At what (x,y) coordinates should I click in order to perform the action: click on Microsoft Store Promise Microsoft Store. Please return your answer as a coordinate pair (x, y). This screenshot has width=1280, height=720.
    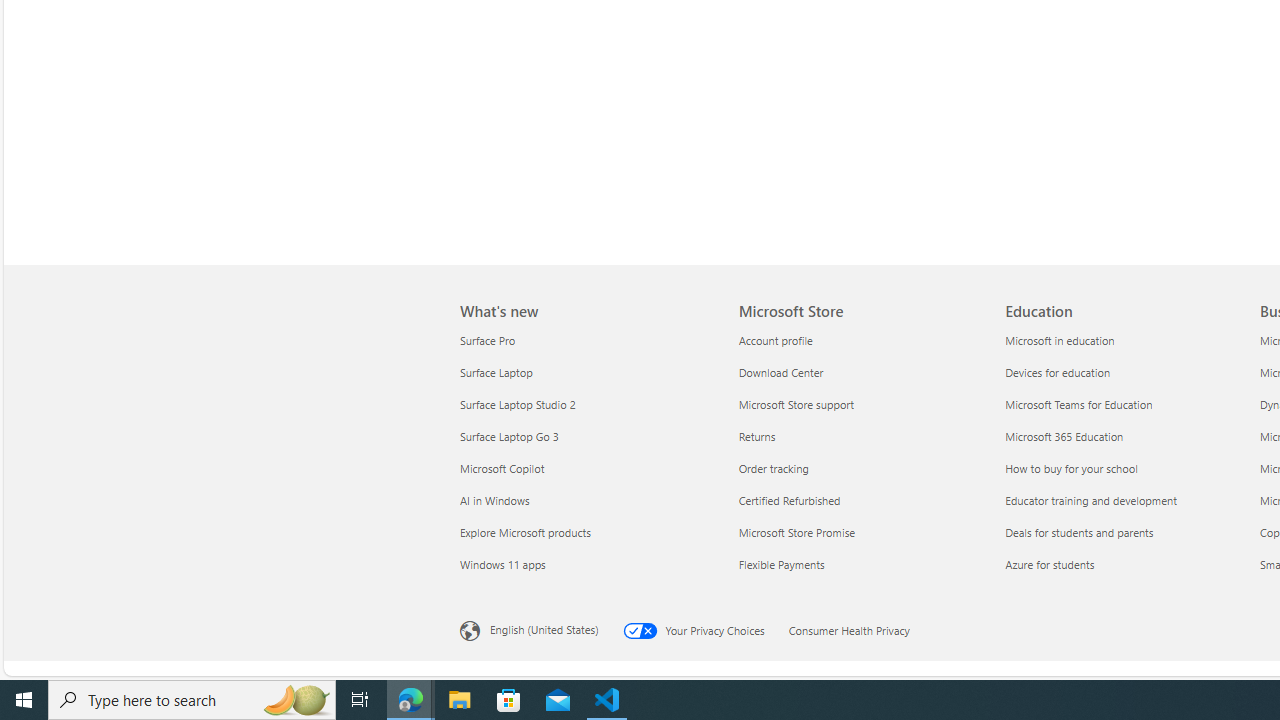
    Looking at the image, I should click on (797, 532).